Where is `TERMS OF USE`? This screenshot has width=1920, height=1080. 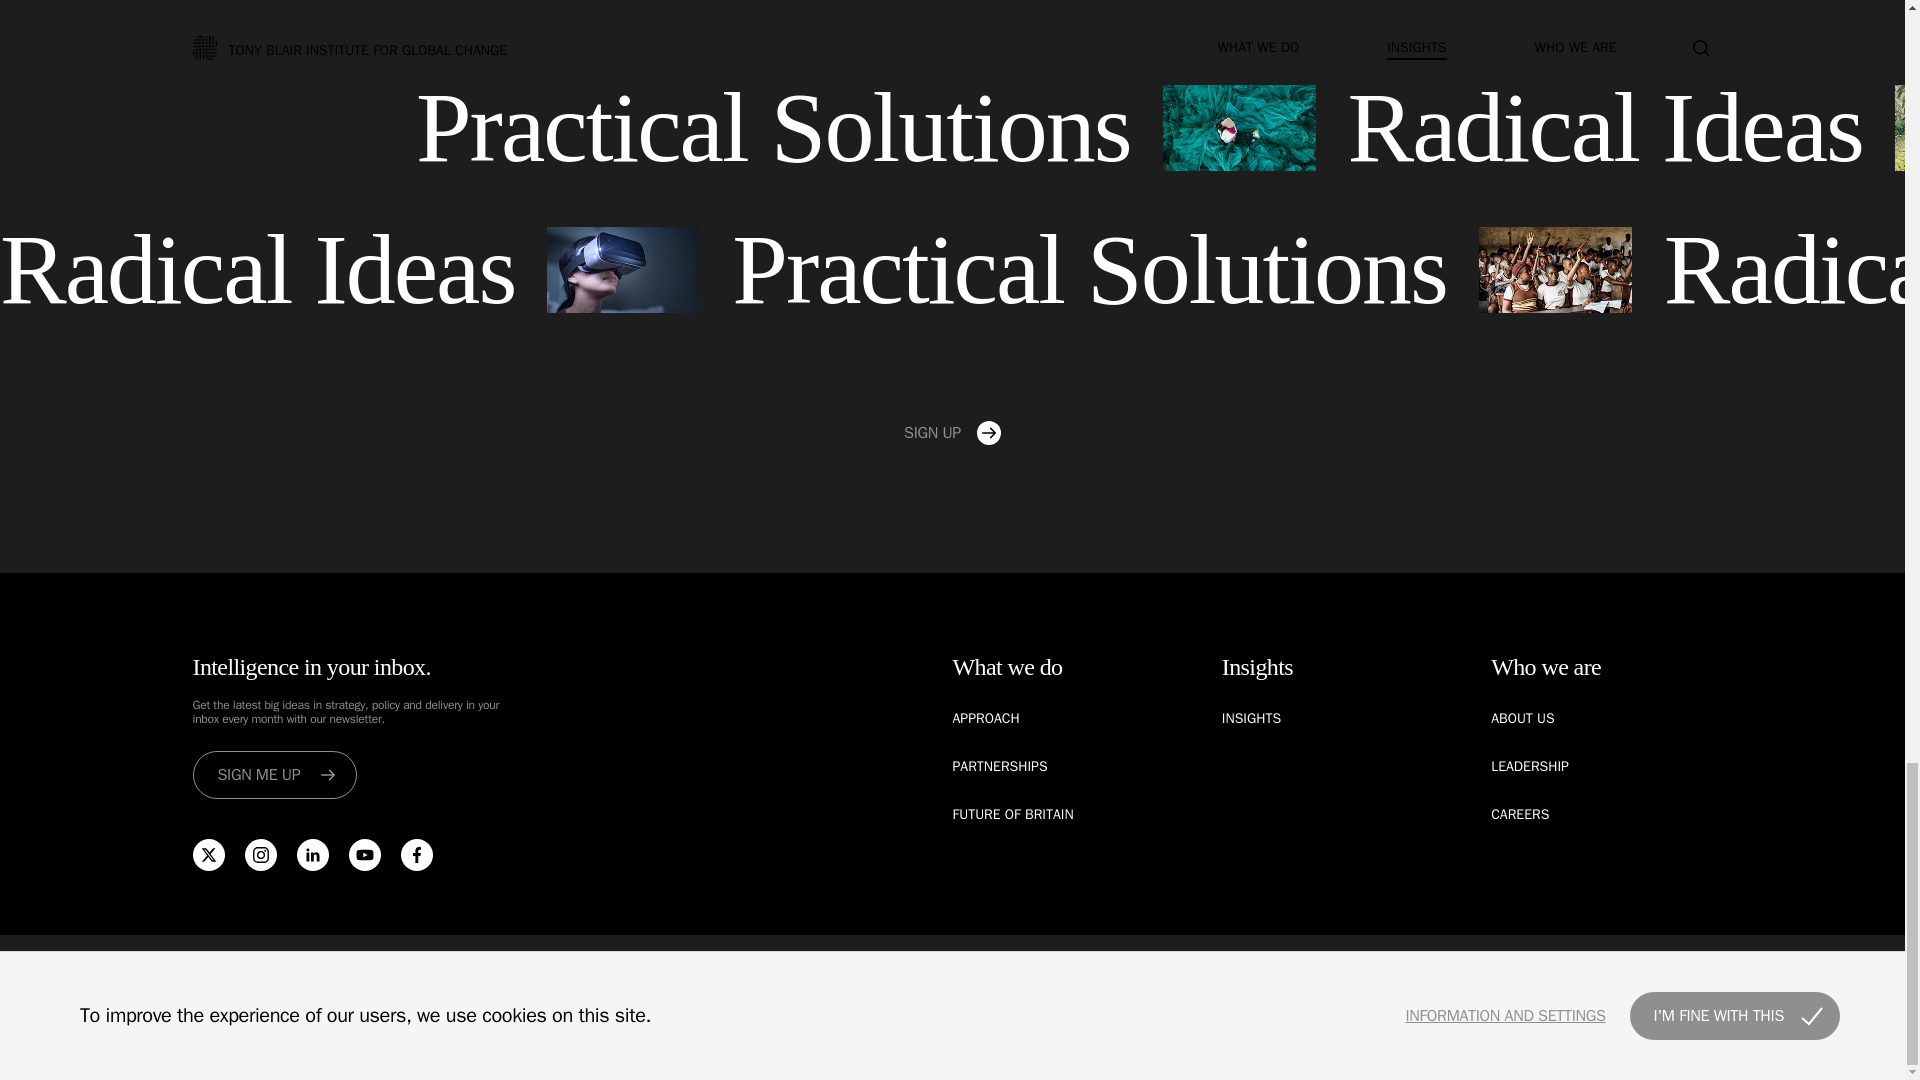
TERMS OF USE is located at coordinates (1072, 981).